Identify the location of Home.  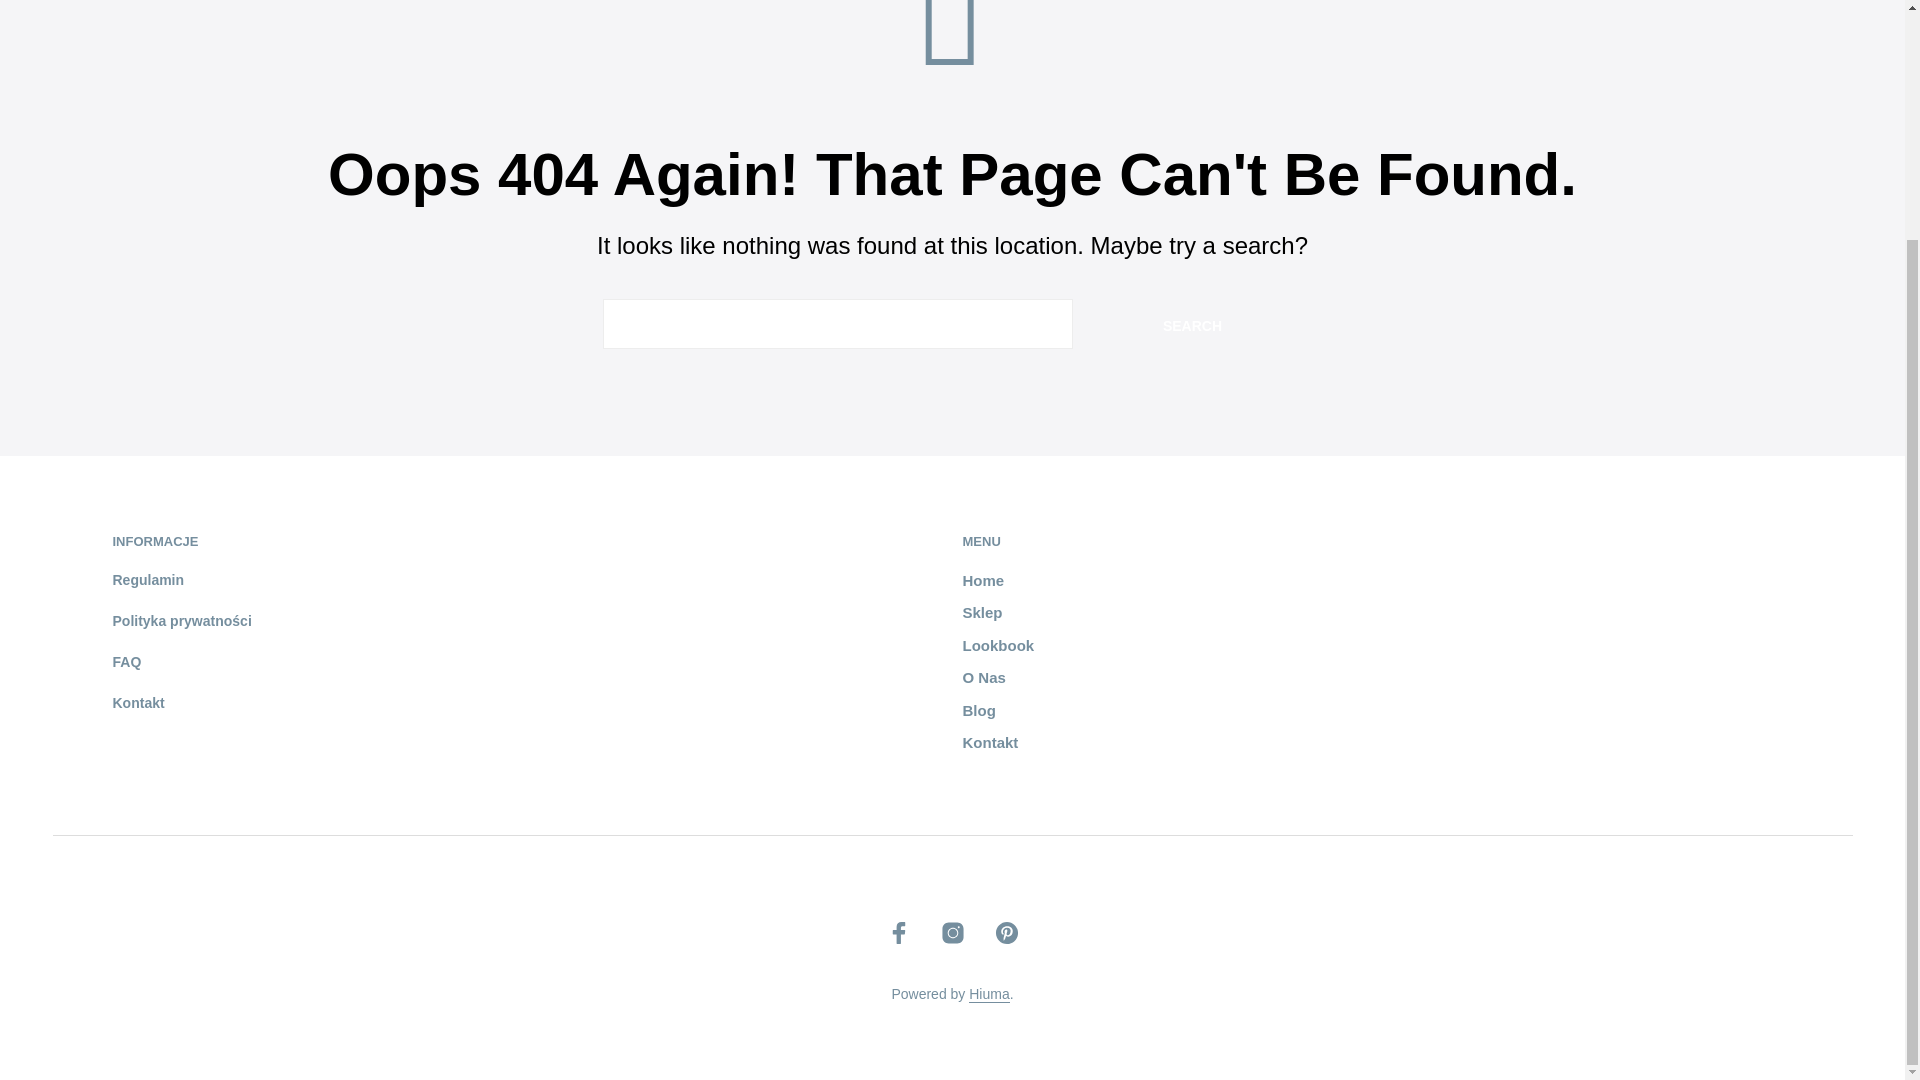
(982, 580).